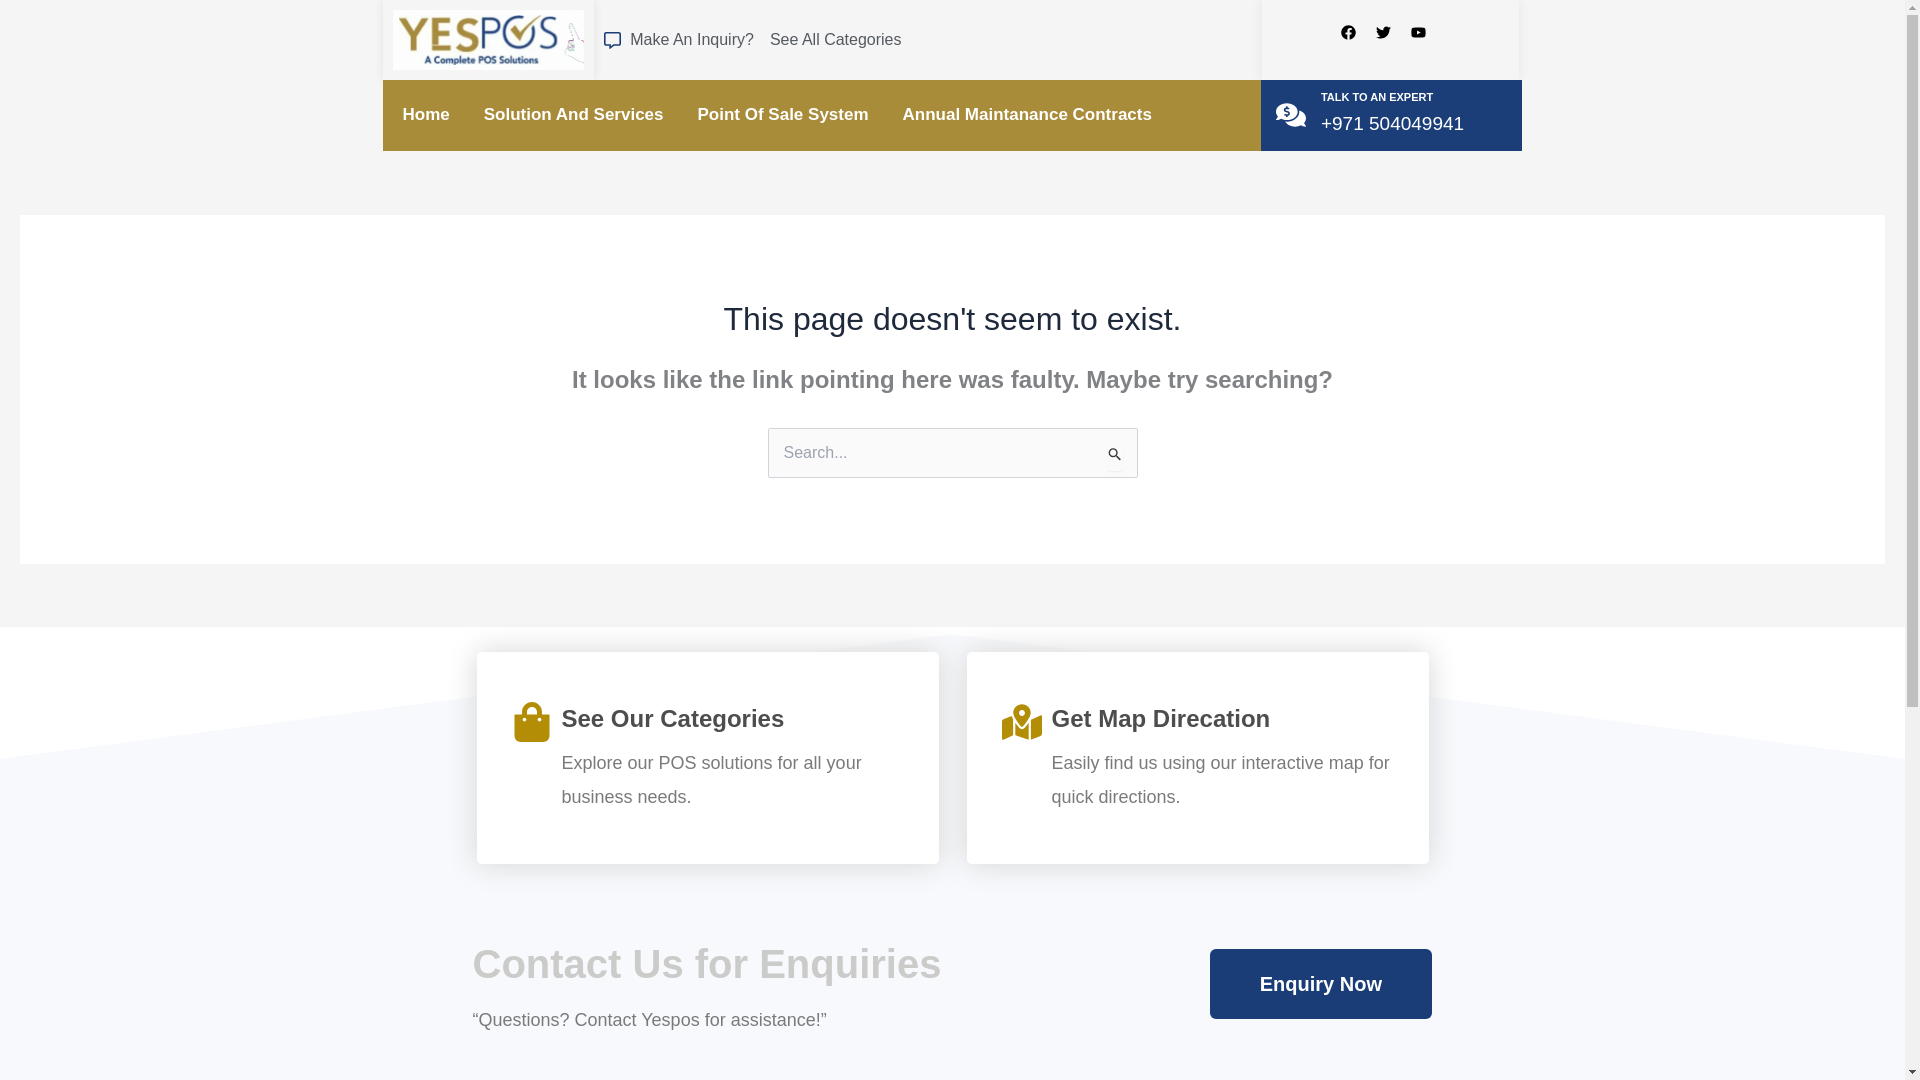 This screenshot has width=1920, height=1080. I want to click on Point Of Sale System, so click(783, 115).